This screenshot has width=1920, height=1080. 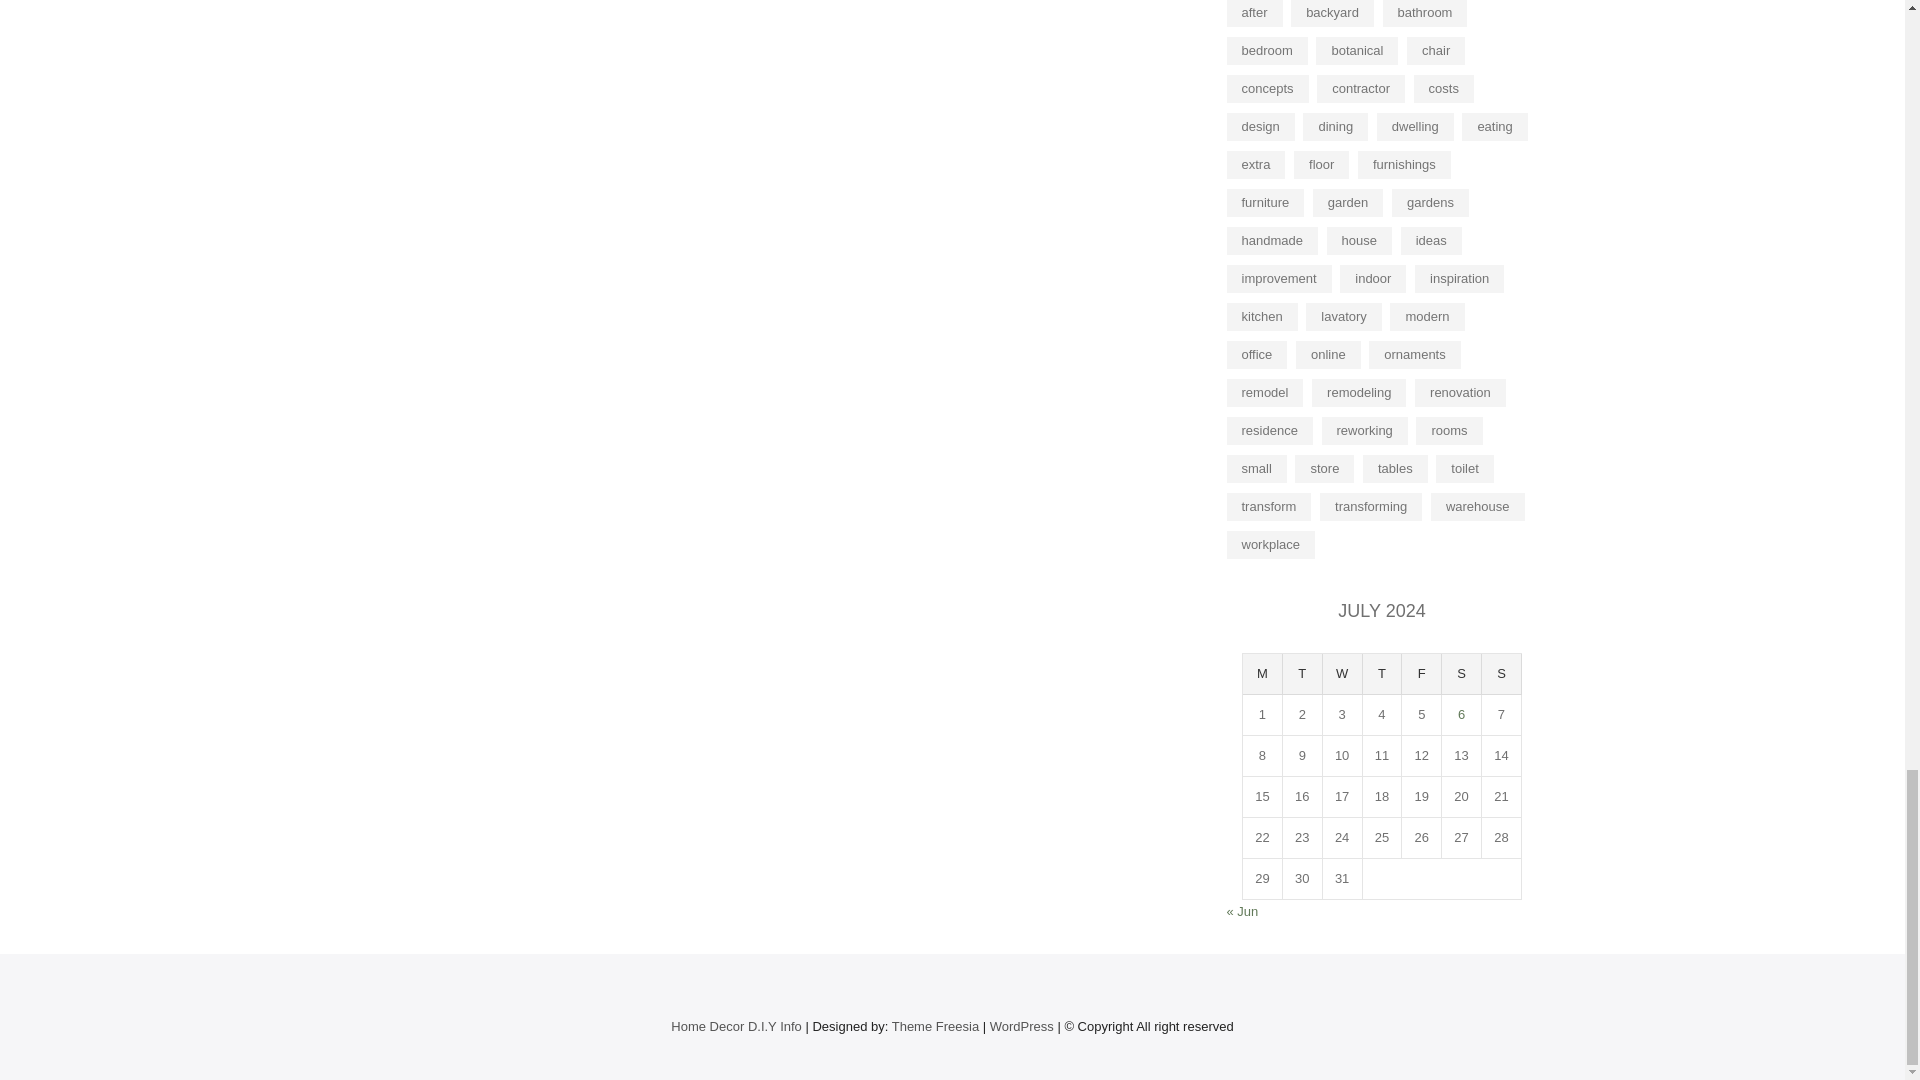 What do you see at coordinates (1302, 674) in the screenshot?
I see `Tuesday` at bounding box center [1302, 674].